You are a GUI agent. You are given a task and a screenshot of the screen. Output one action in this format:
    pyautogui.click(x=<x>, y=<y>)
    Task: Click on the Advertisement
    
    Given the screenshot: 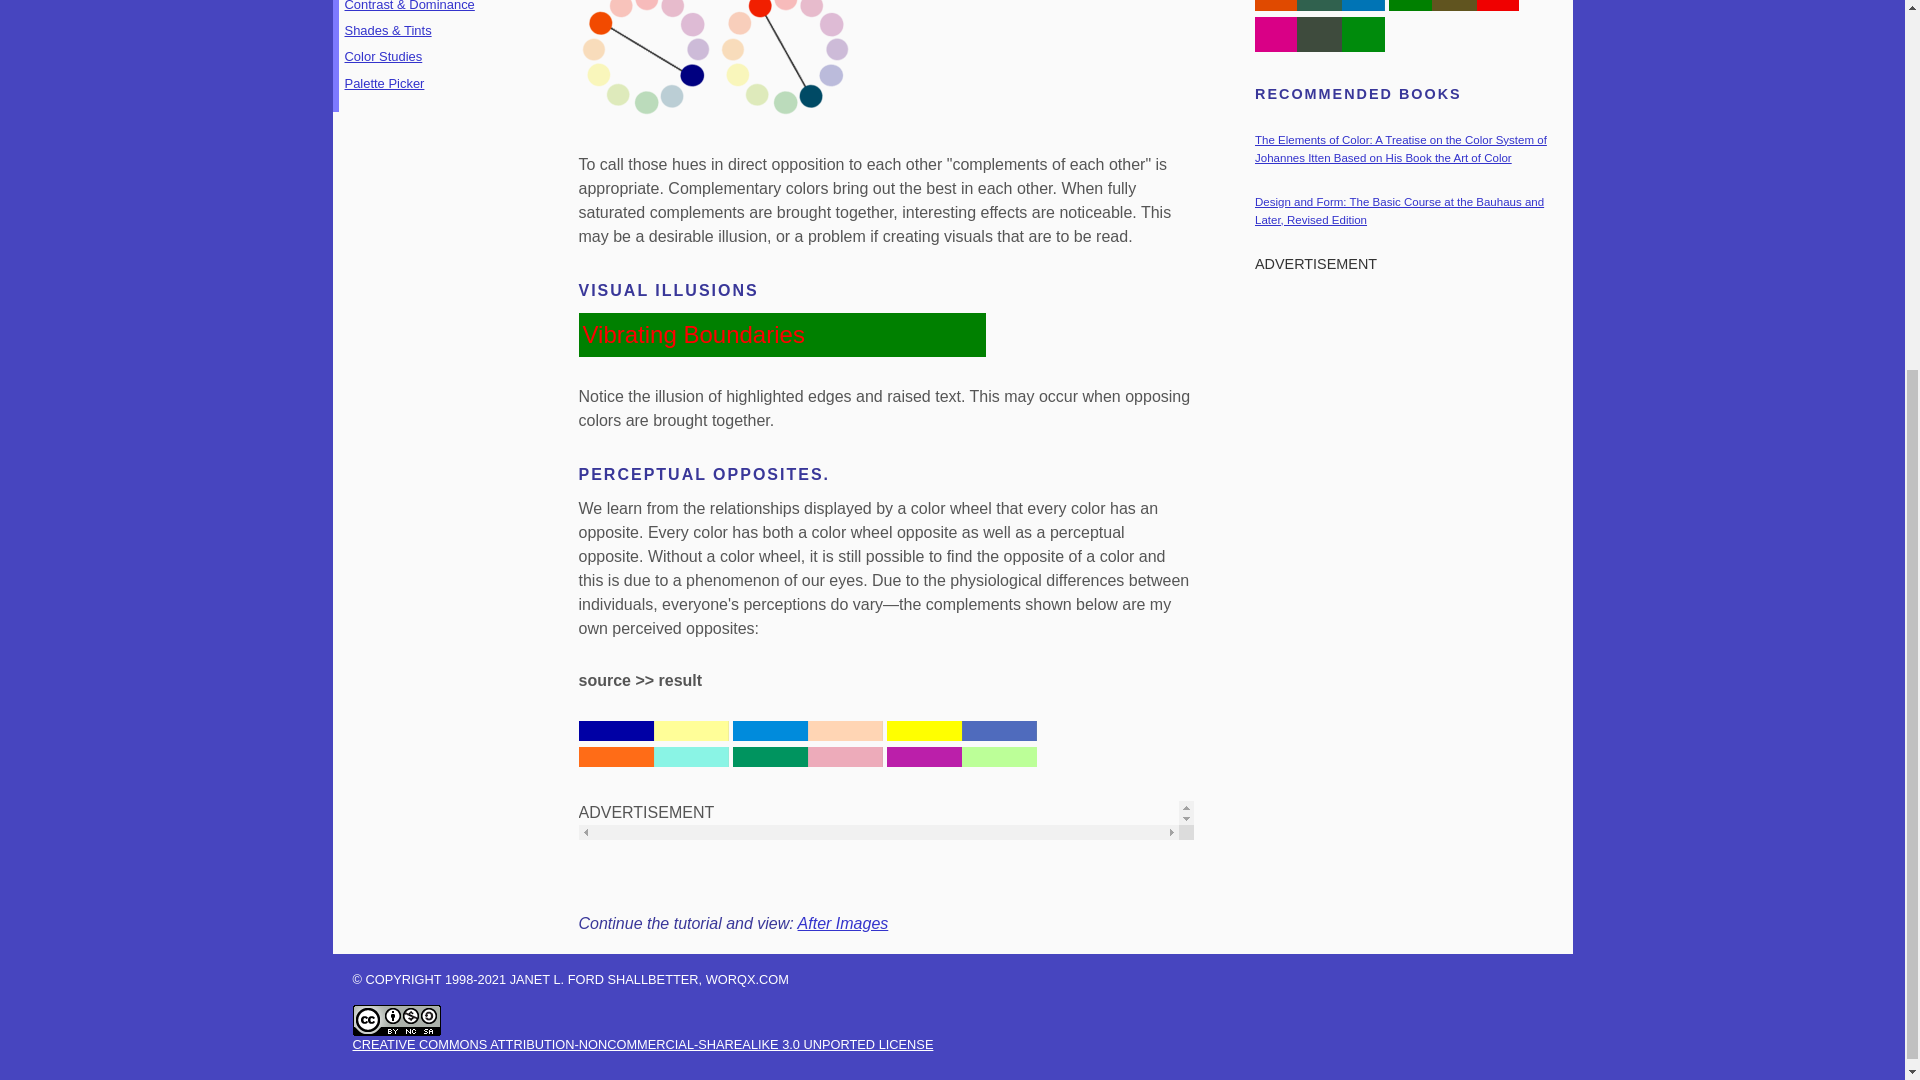 What is the action you would take?
    pyautogui.click(x=1408, y=406)
    